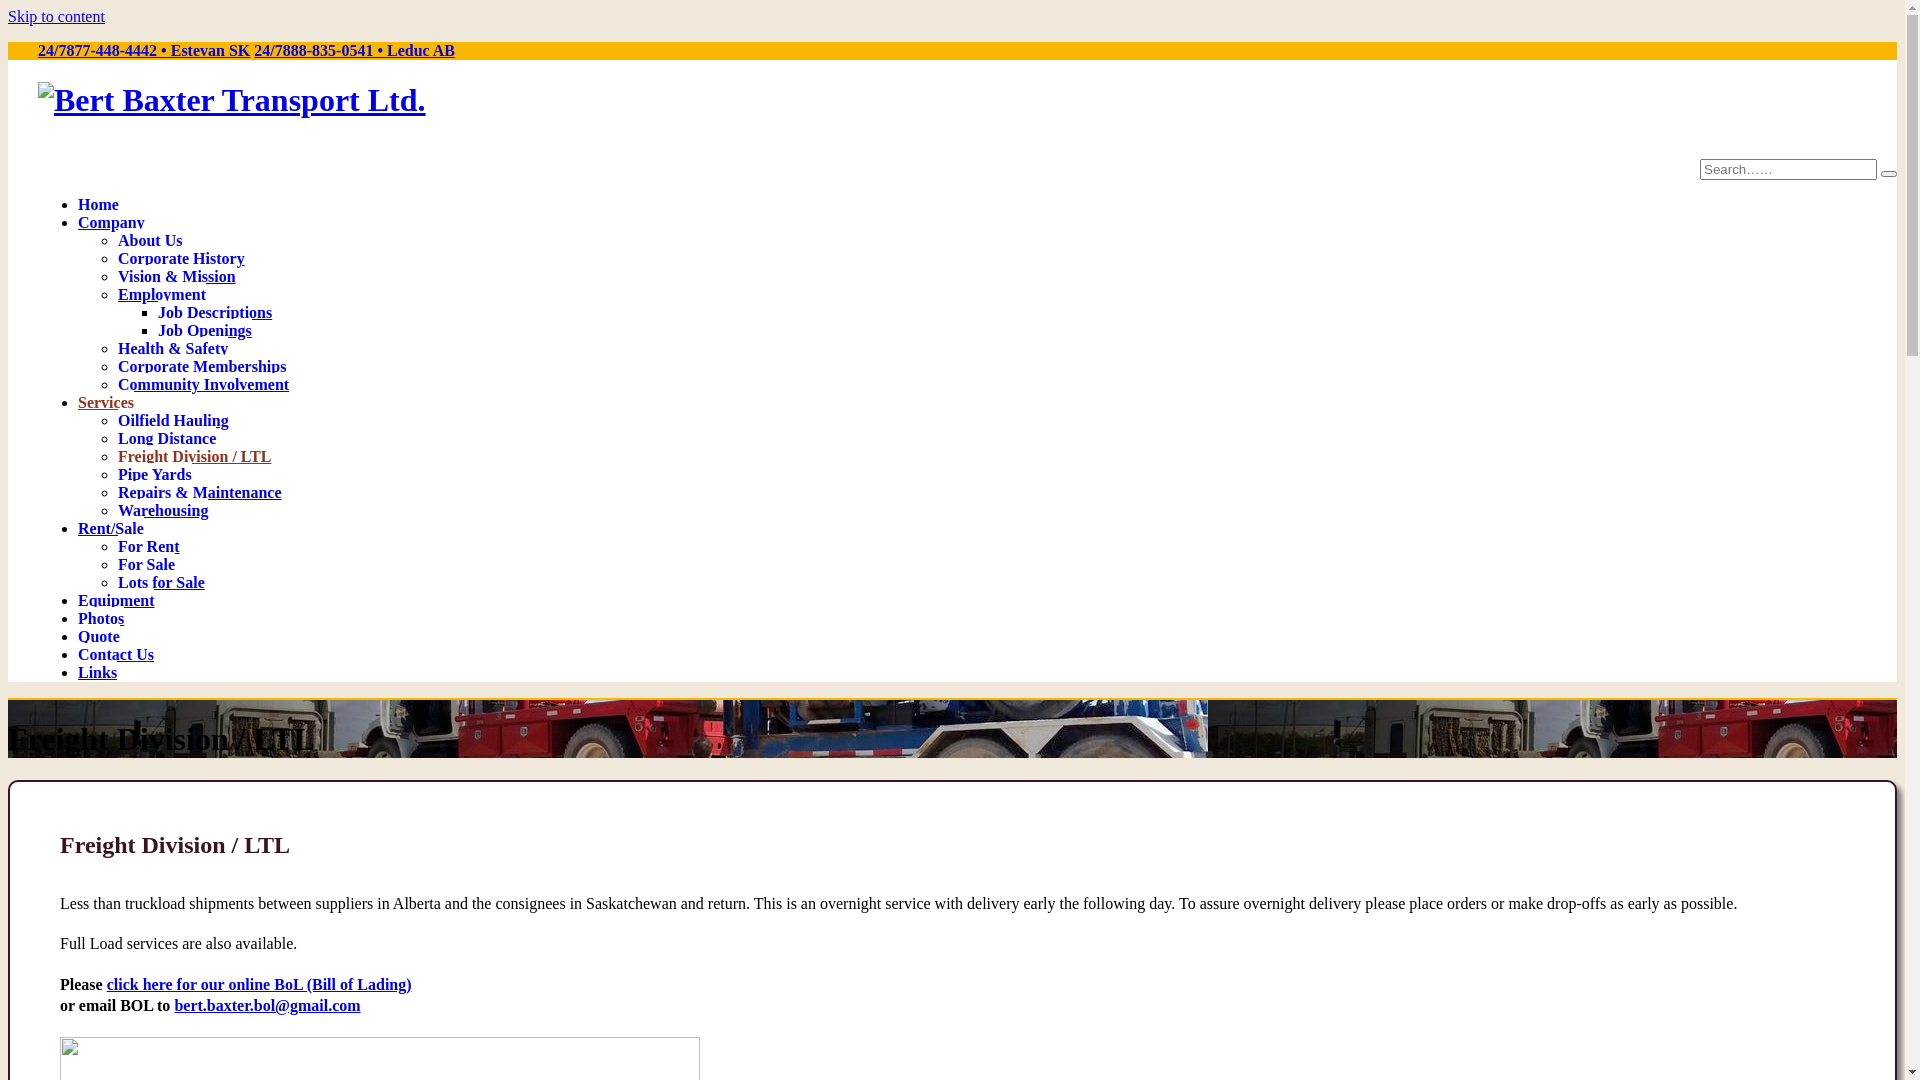 The height and width of the screenshot is (1080, 1920). Describe the element at coordinates (173, 347) in the screenshot. I see `Health & Safety` at that location.